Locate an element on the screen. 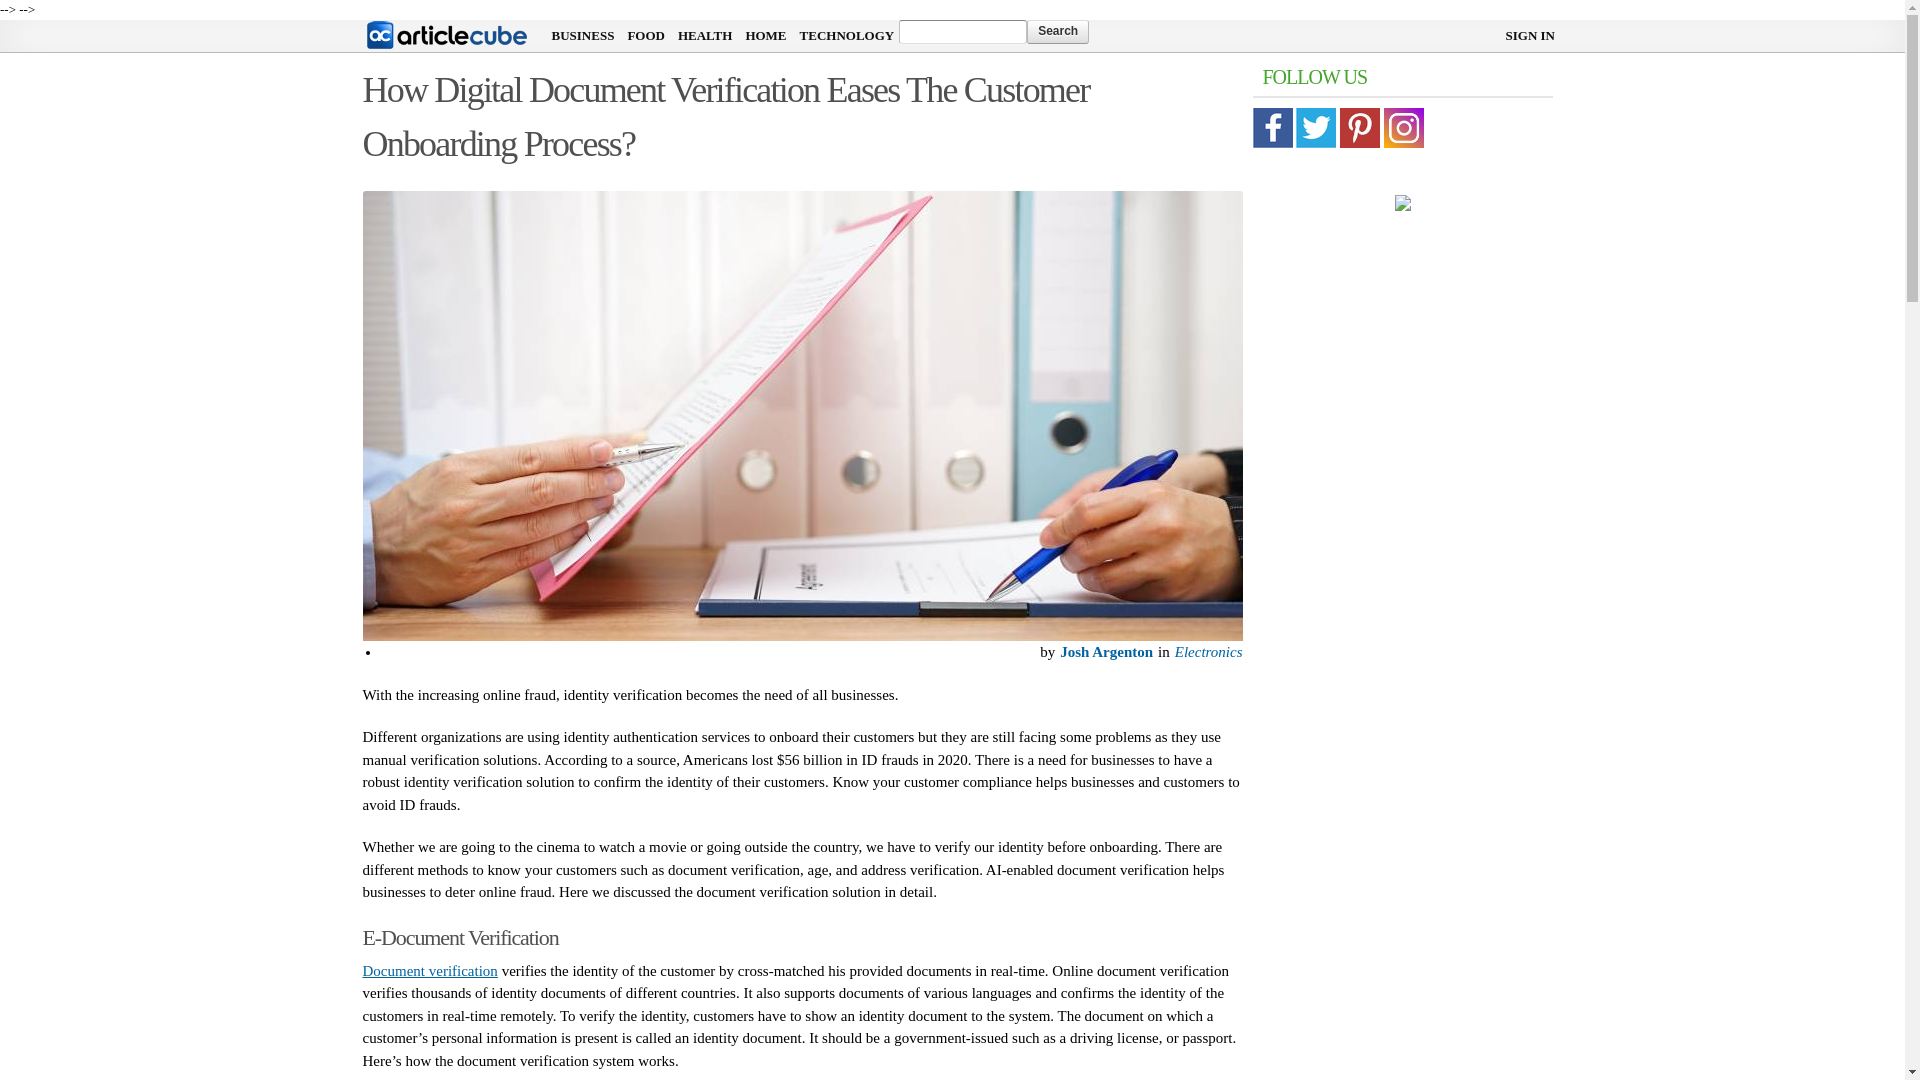 This screenshot has width=1920, height=1080. FOOD is located at coordinates (646, 36).